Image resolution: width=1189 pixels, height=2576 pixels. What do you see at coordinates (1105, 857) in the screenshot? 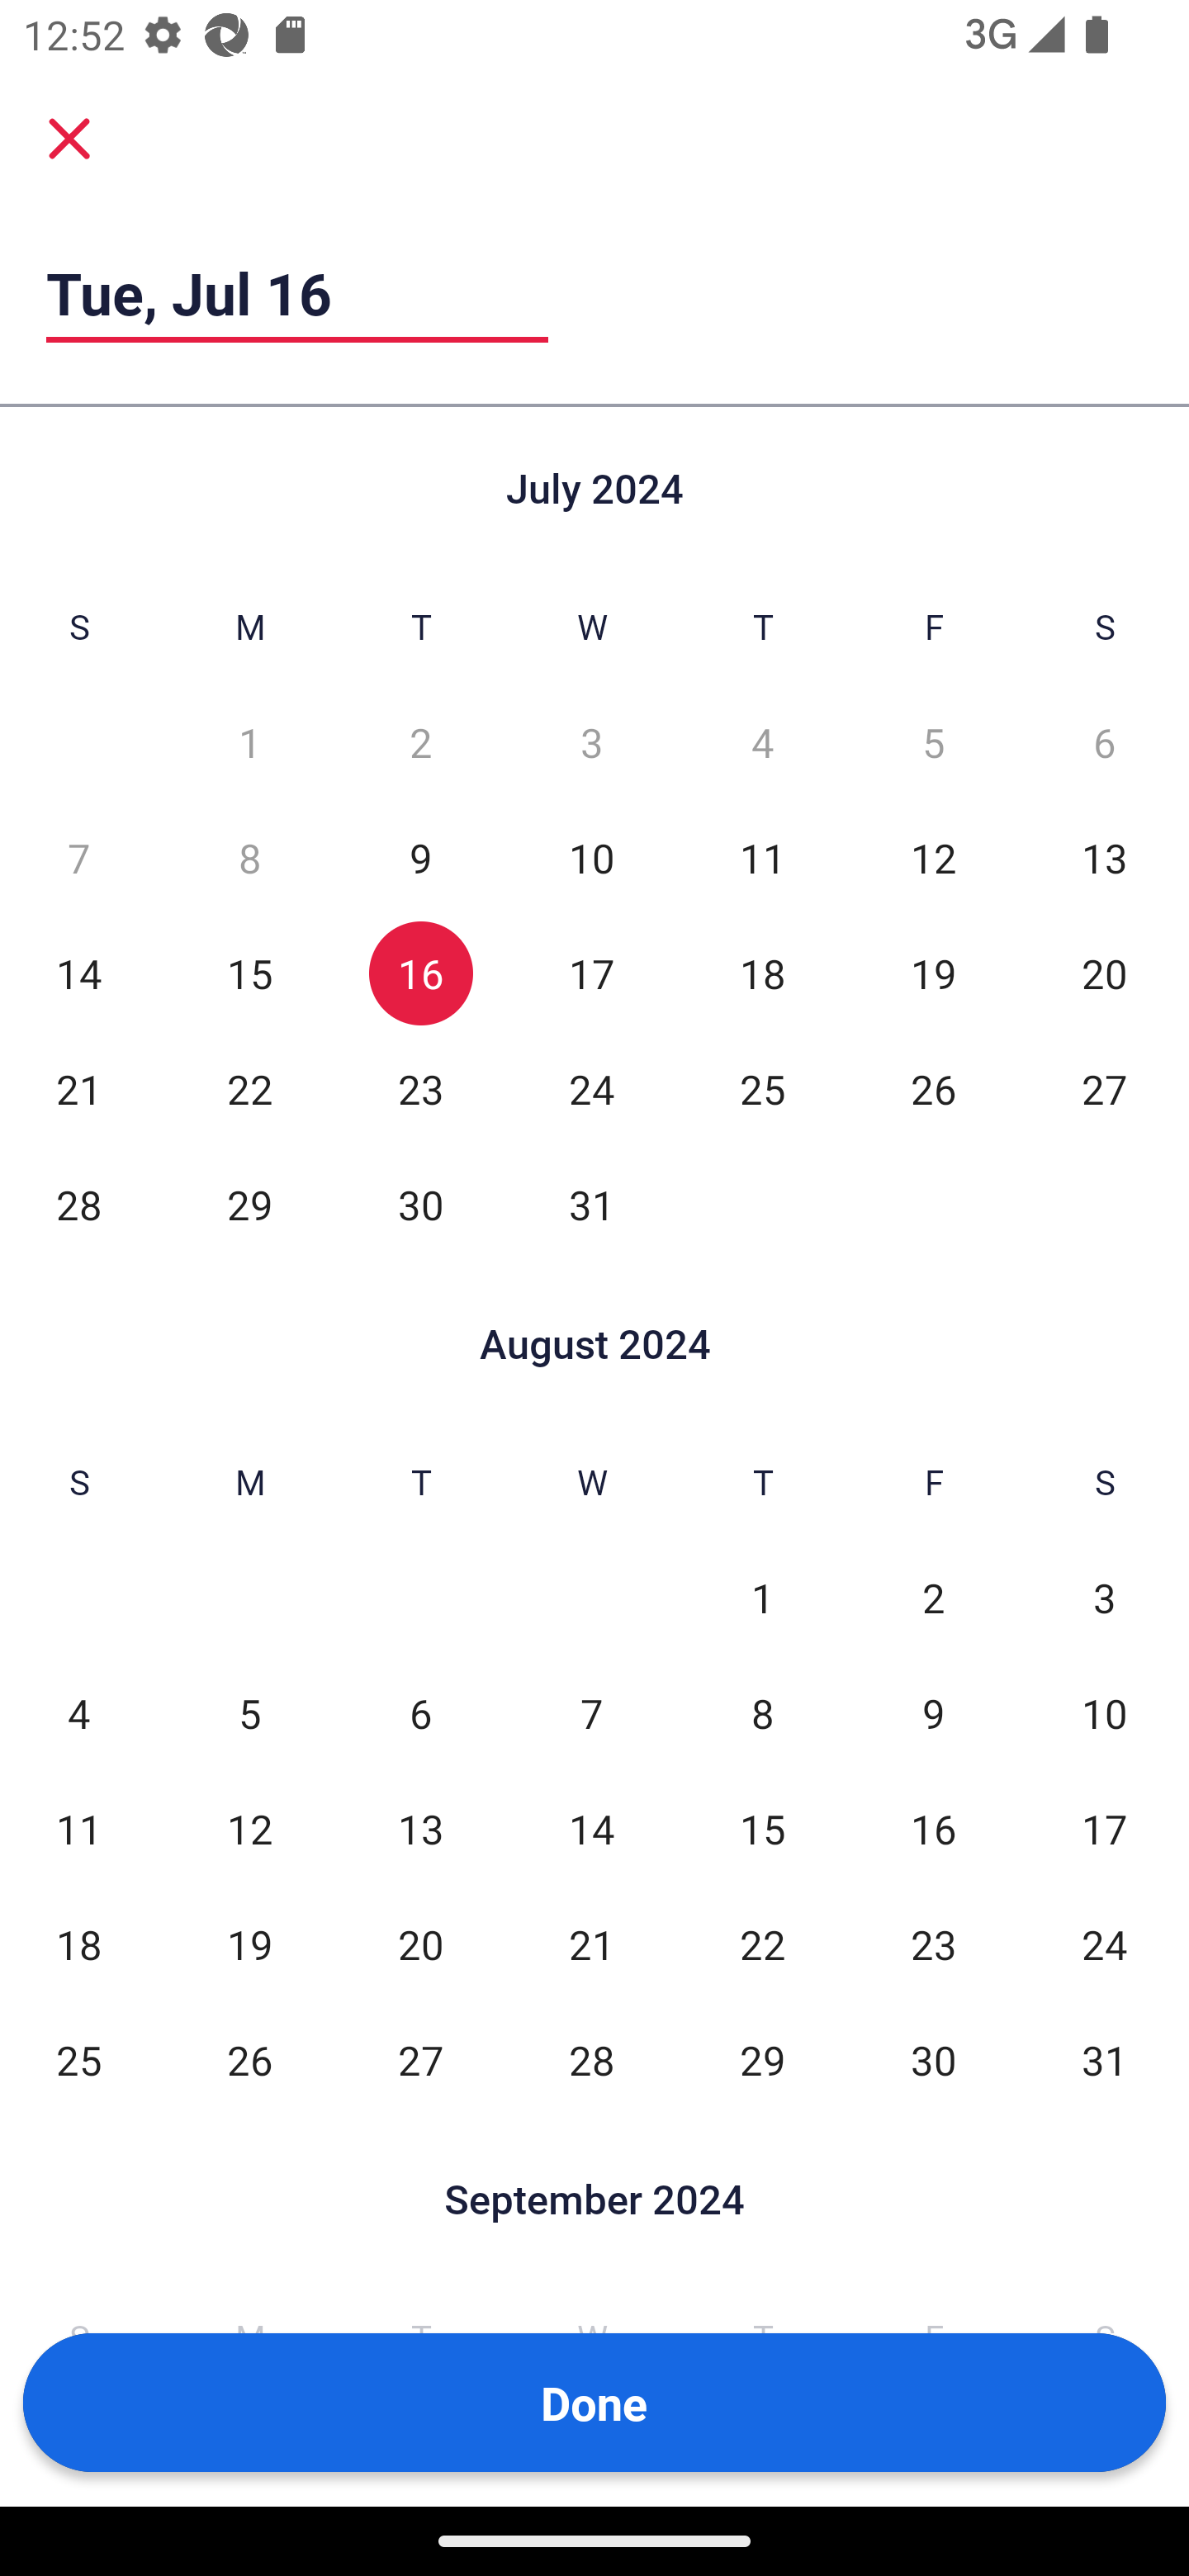
I see `13 Sat, Jul 13, Not Selected` at bounding box center [1105, 857].